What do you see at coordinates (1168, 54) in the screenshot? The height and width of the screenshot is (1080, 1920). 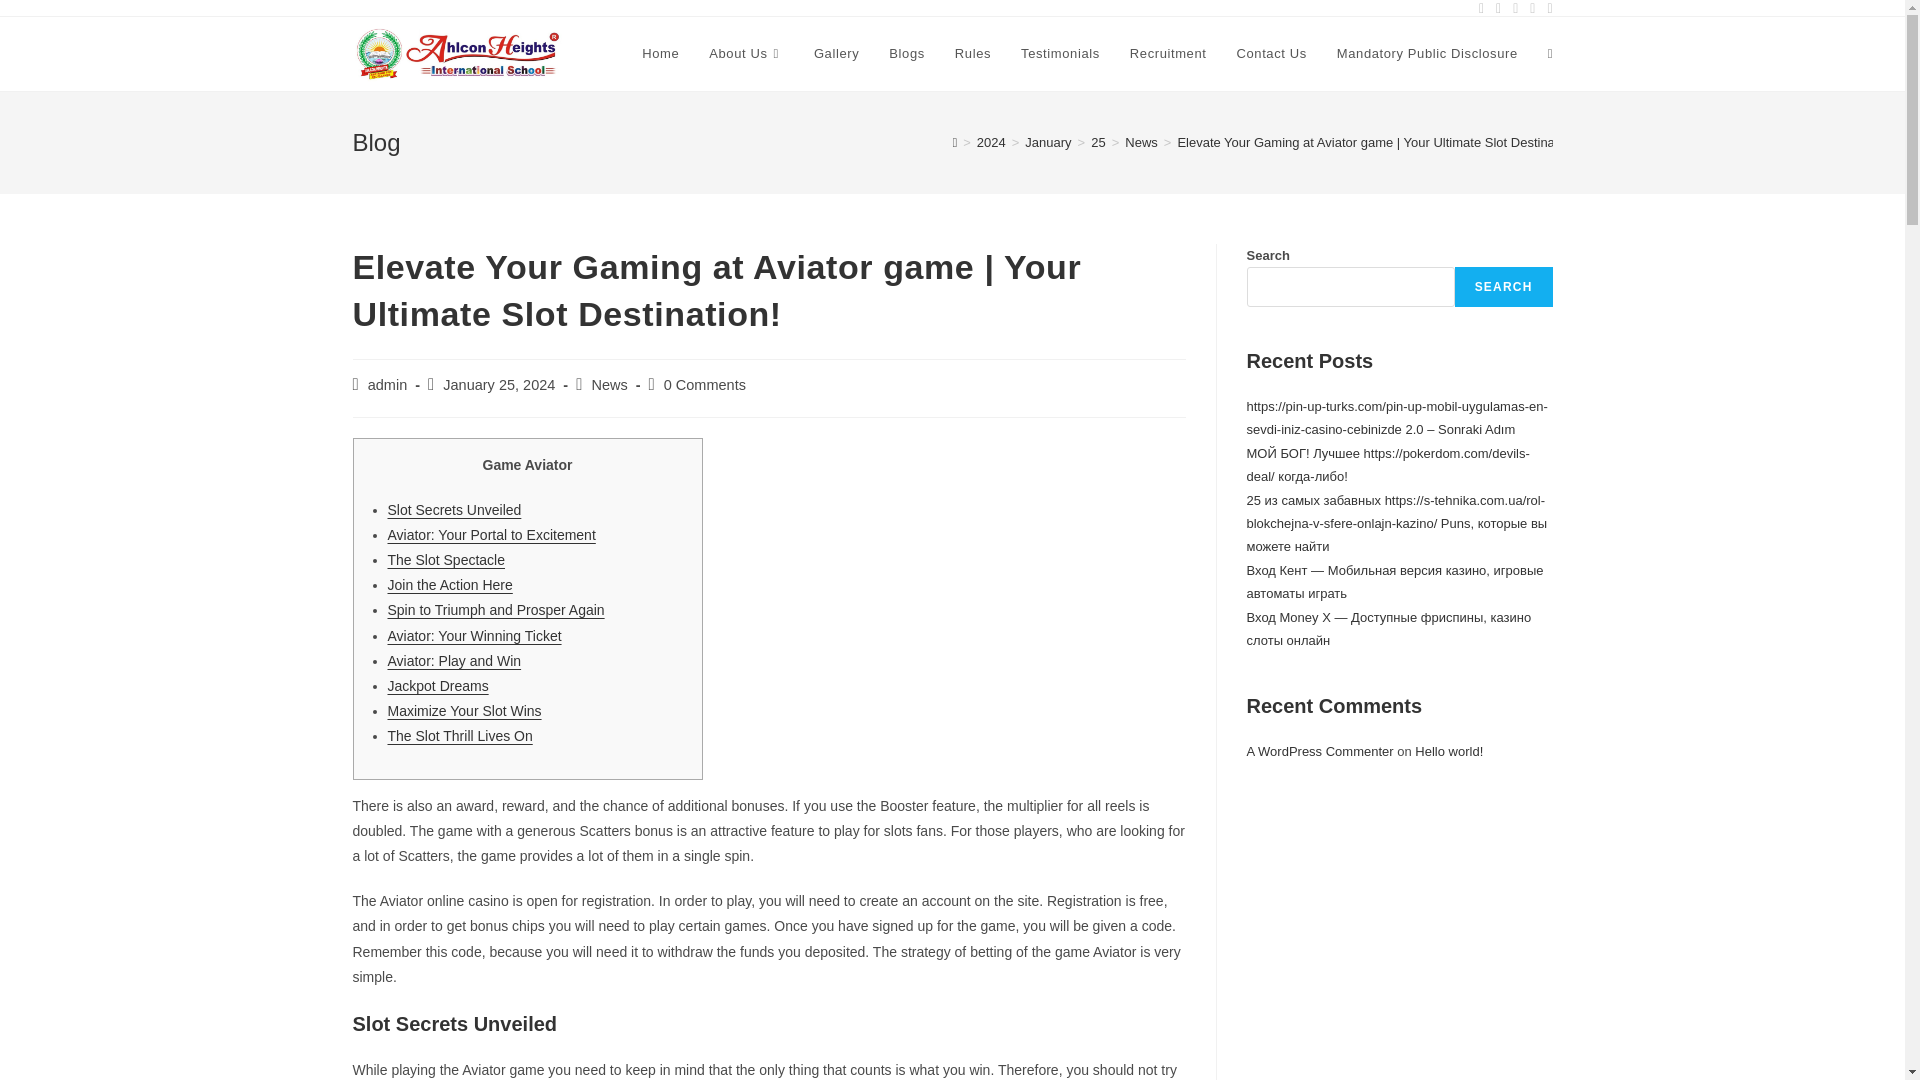 I see `Recruitment` at bounding box center [1168, 54].